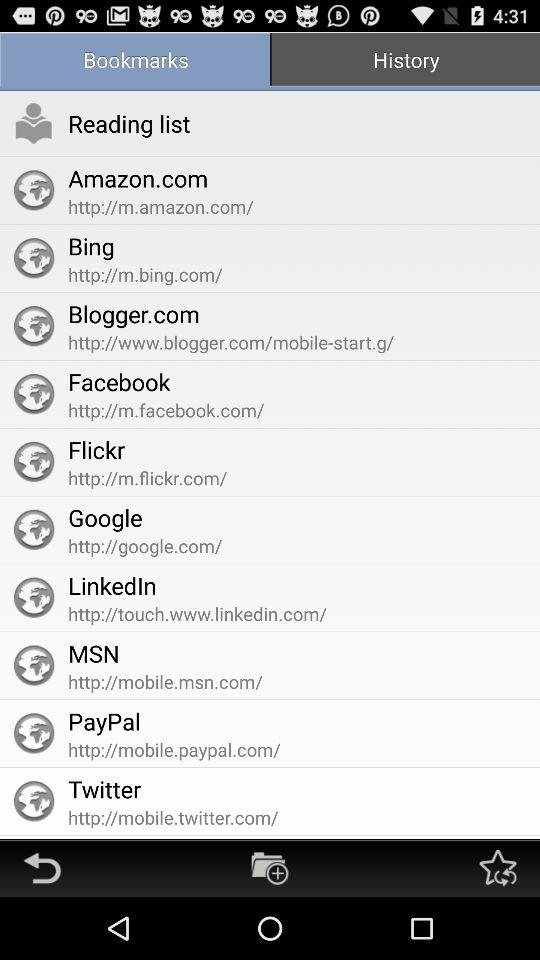 The height and width of the screenshot is (960, 540). I want to click on open the app to the left of reading list icon, so click(34, 123).